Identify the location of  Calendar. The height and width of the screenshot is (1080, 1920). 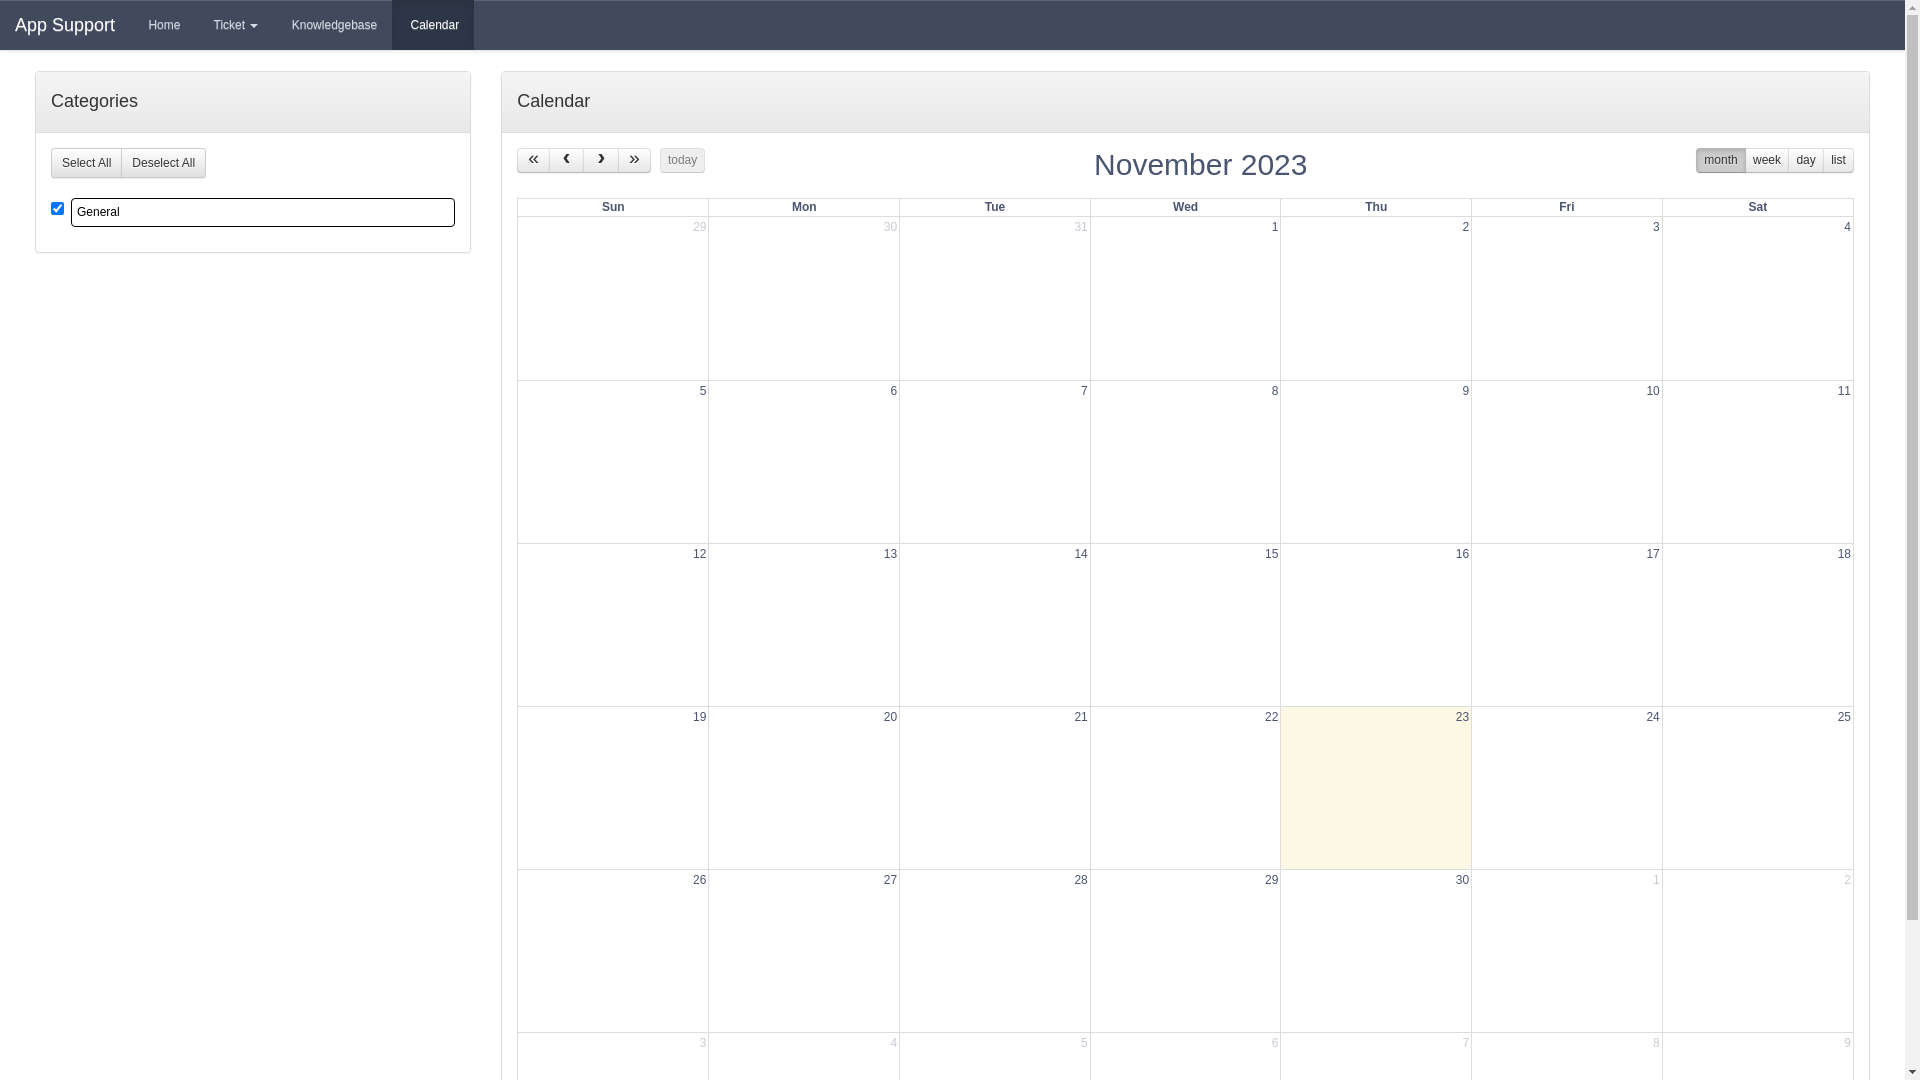
(433, 25).